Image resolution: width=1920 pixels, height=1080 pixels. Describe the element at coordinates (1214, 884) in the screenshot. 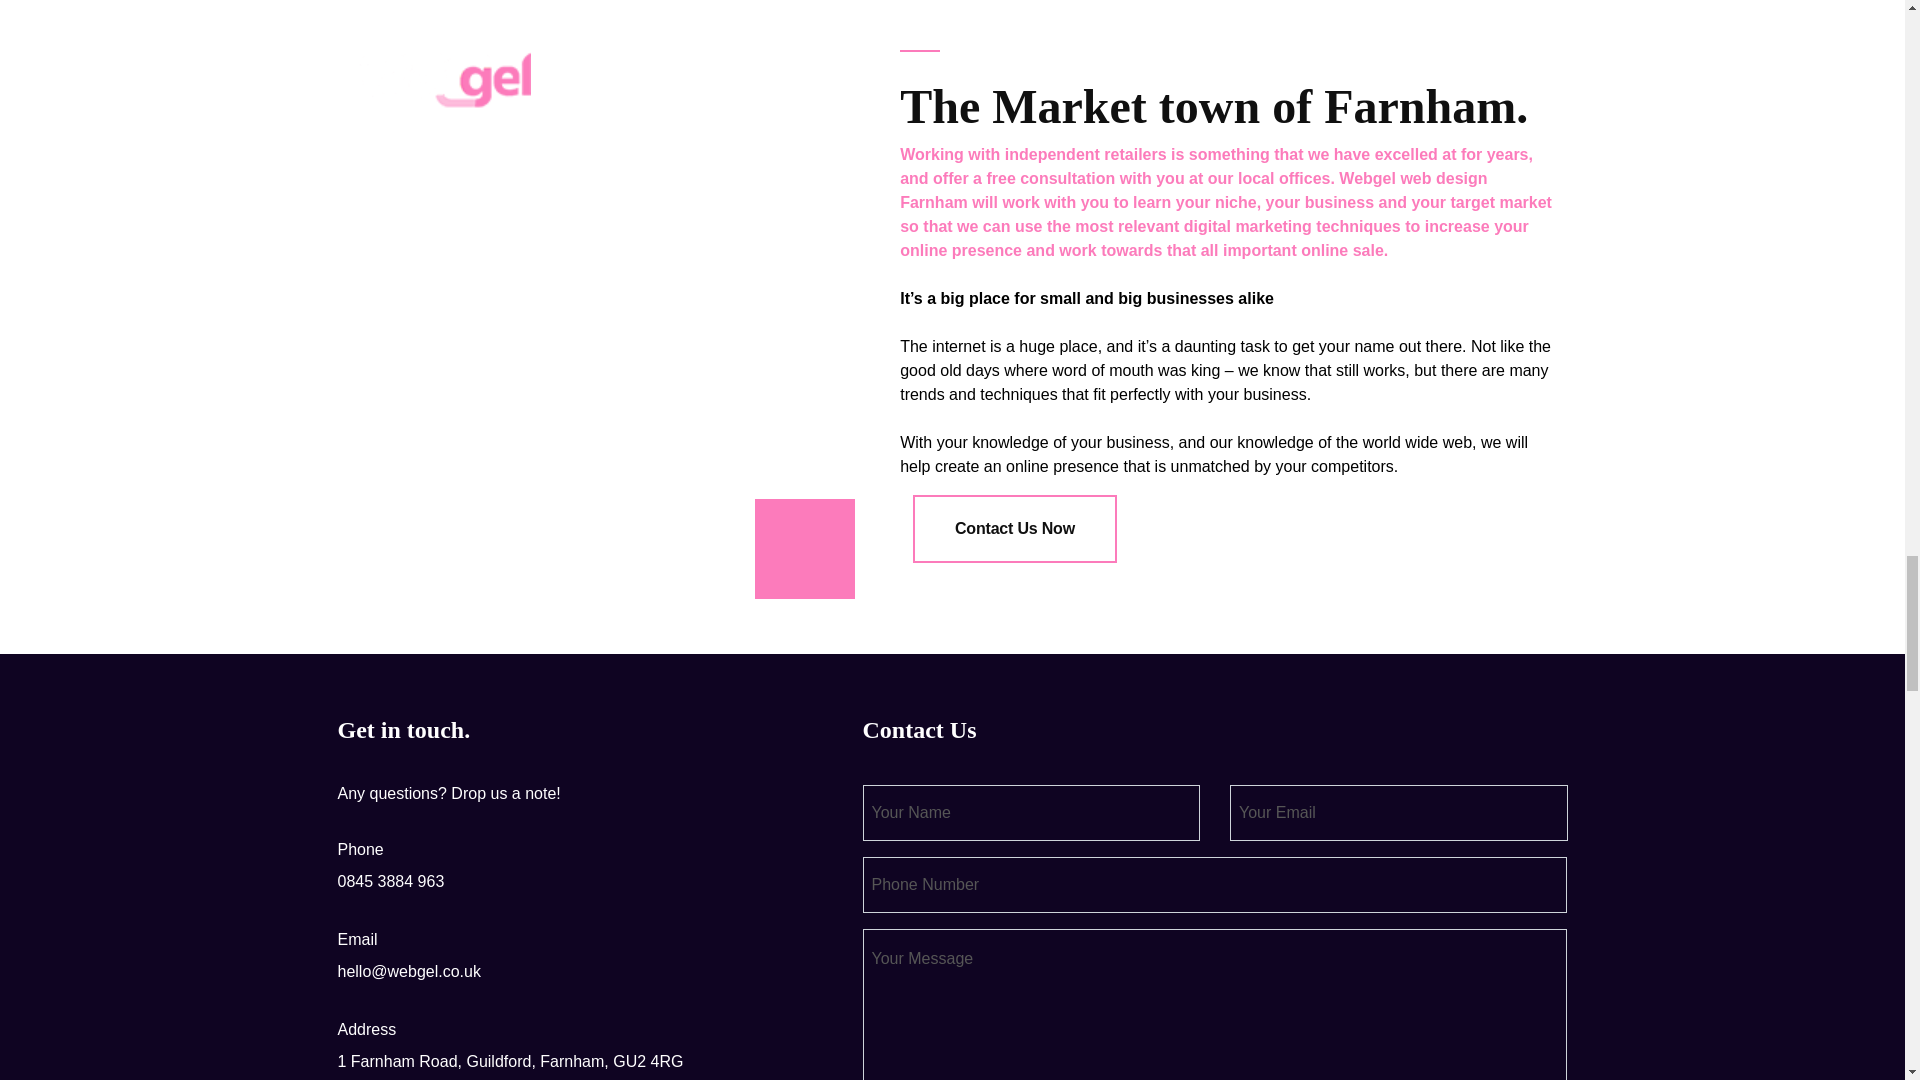

I see `Phone Number` at that location.